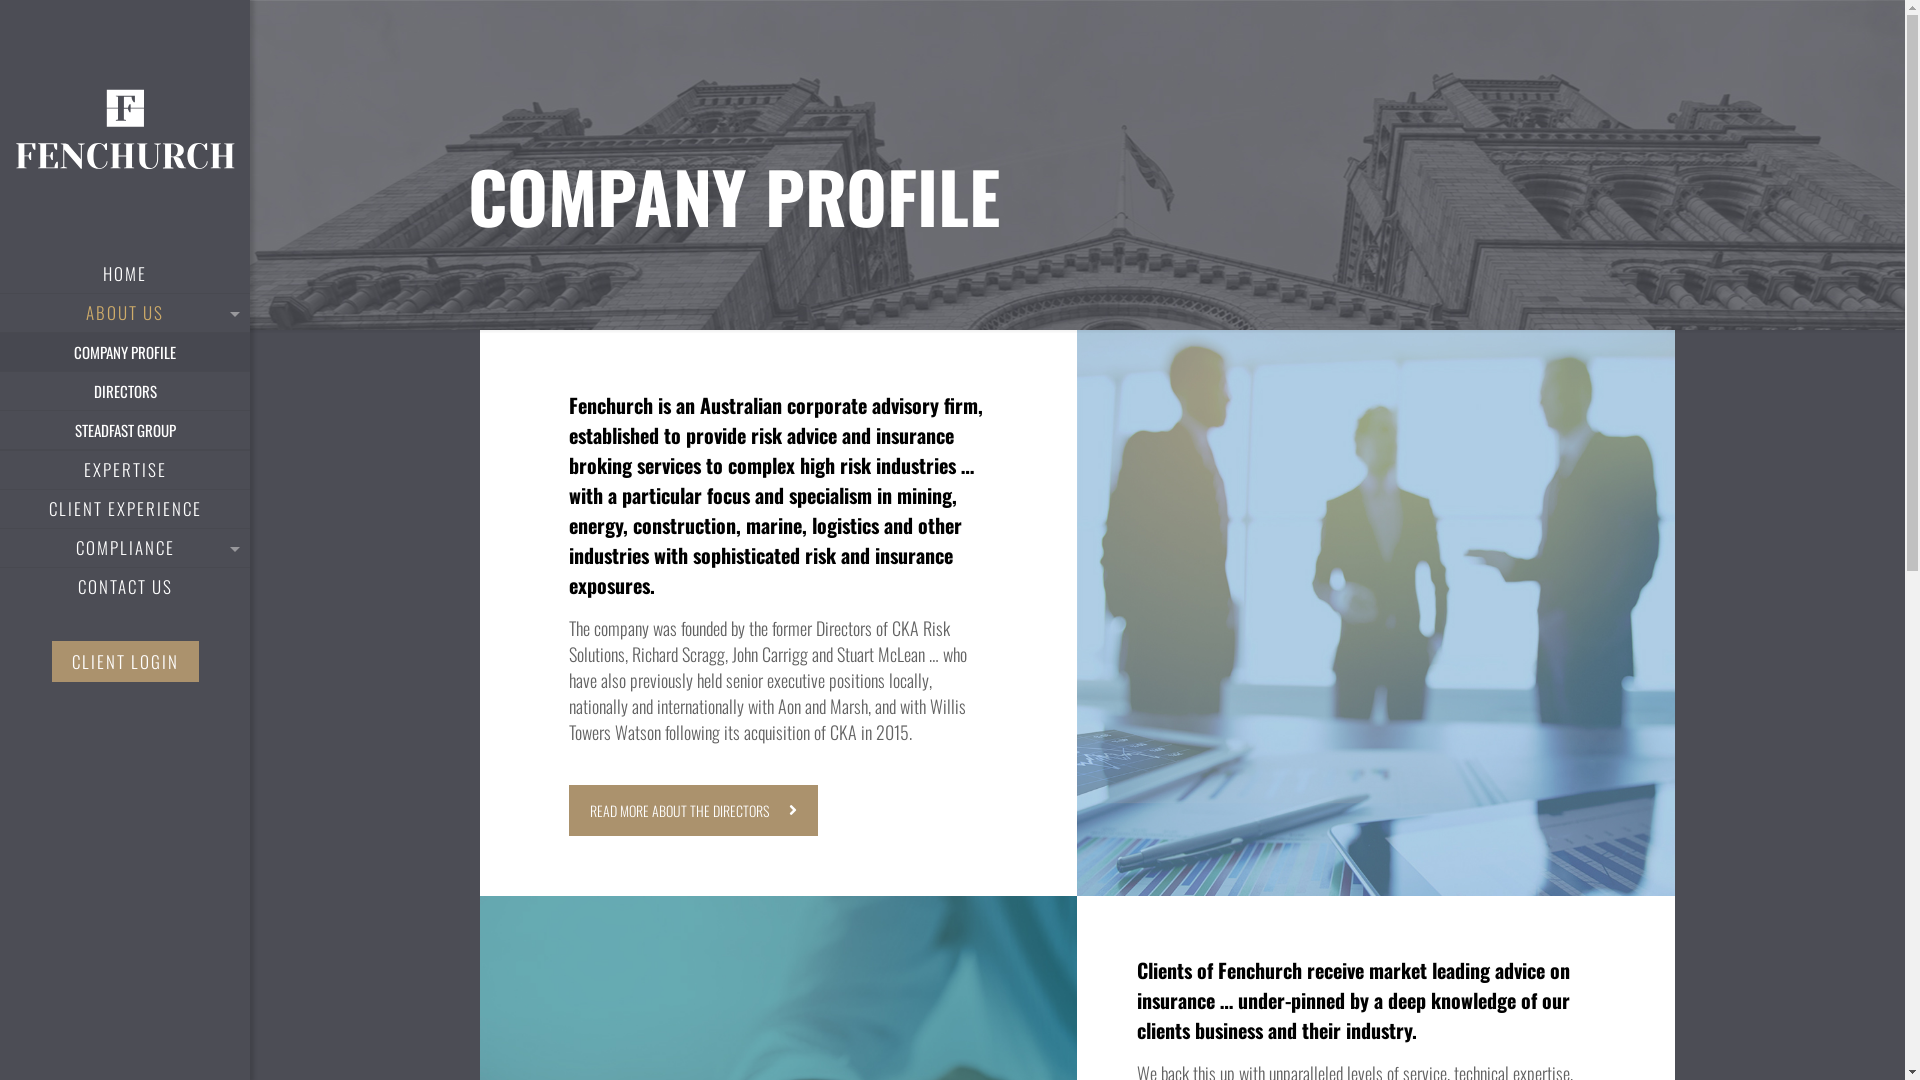 Image resolution: width=1920 pixels, height=1080 pixels. What do you see at coordinates (125, 548) in the screenshot?
I see `COMPLIANCE` at bounding box center [125, 548].